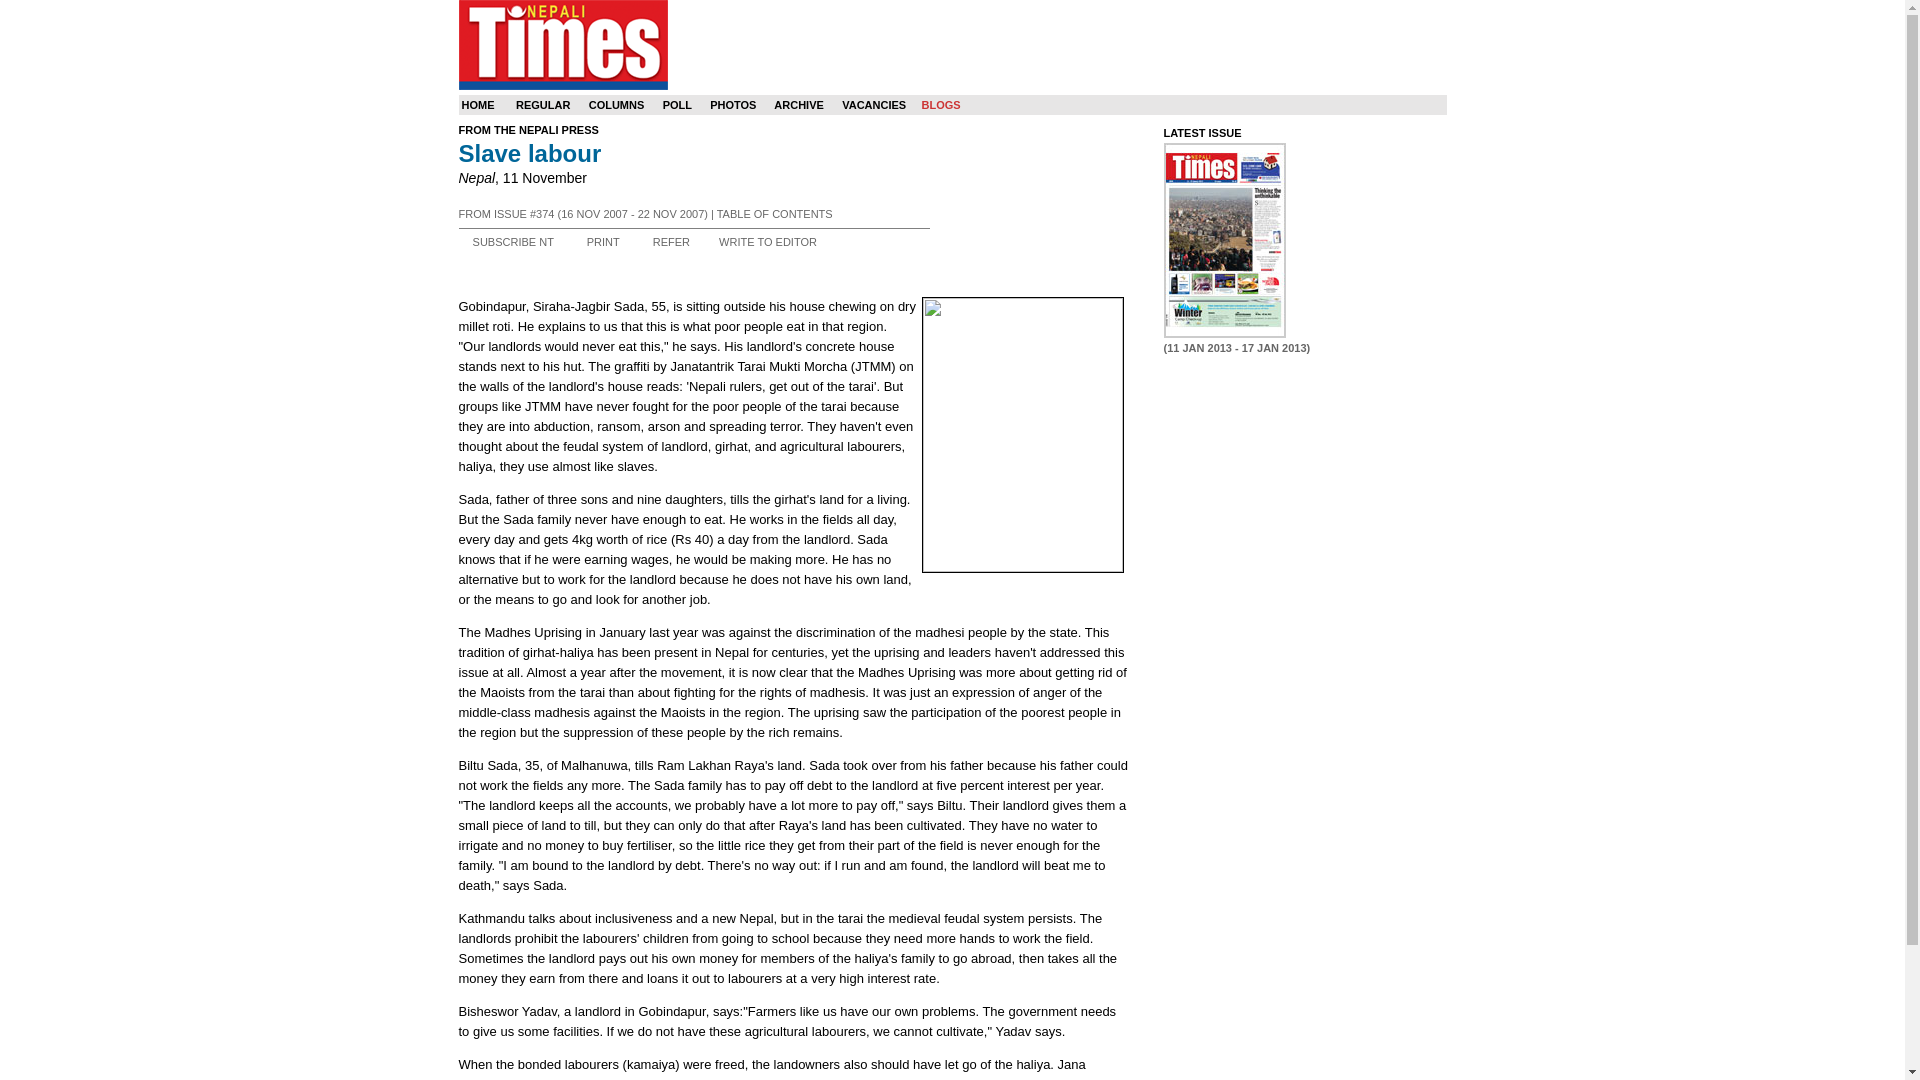  I want to click on VACANCIES, so click(874, 105).